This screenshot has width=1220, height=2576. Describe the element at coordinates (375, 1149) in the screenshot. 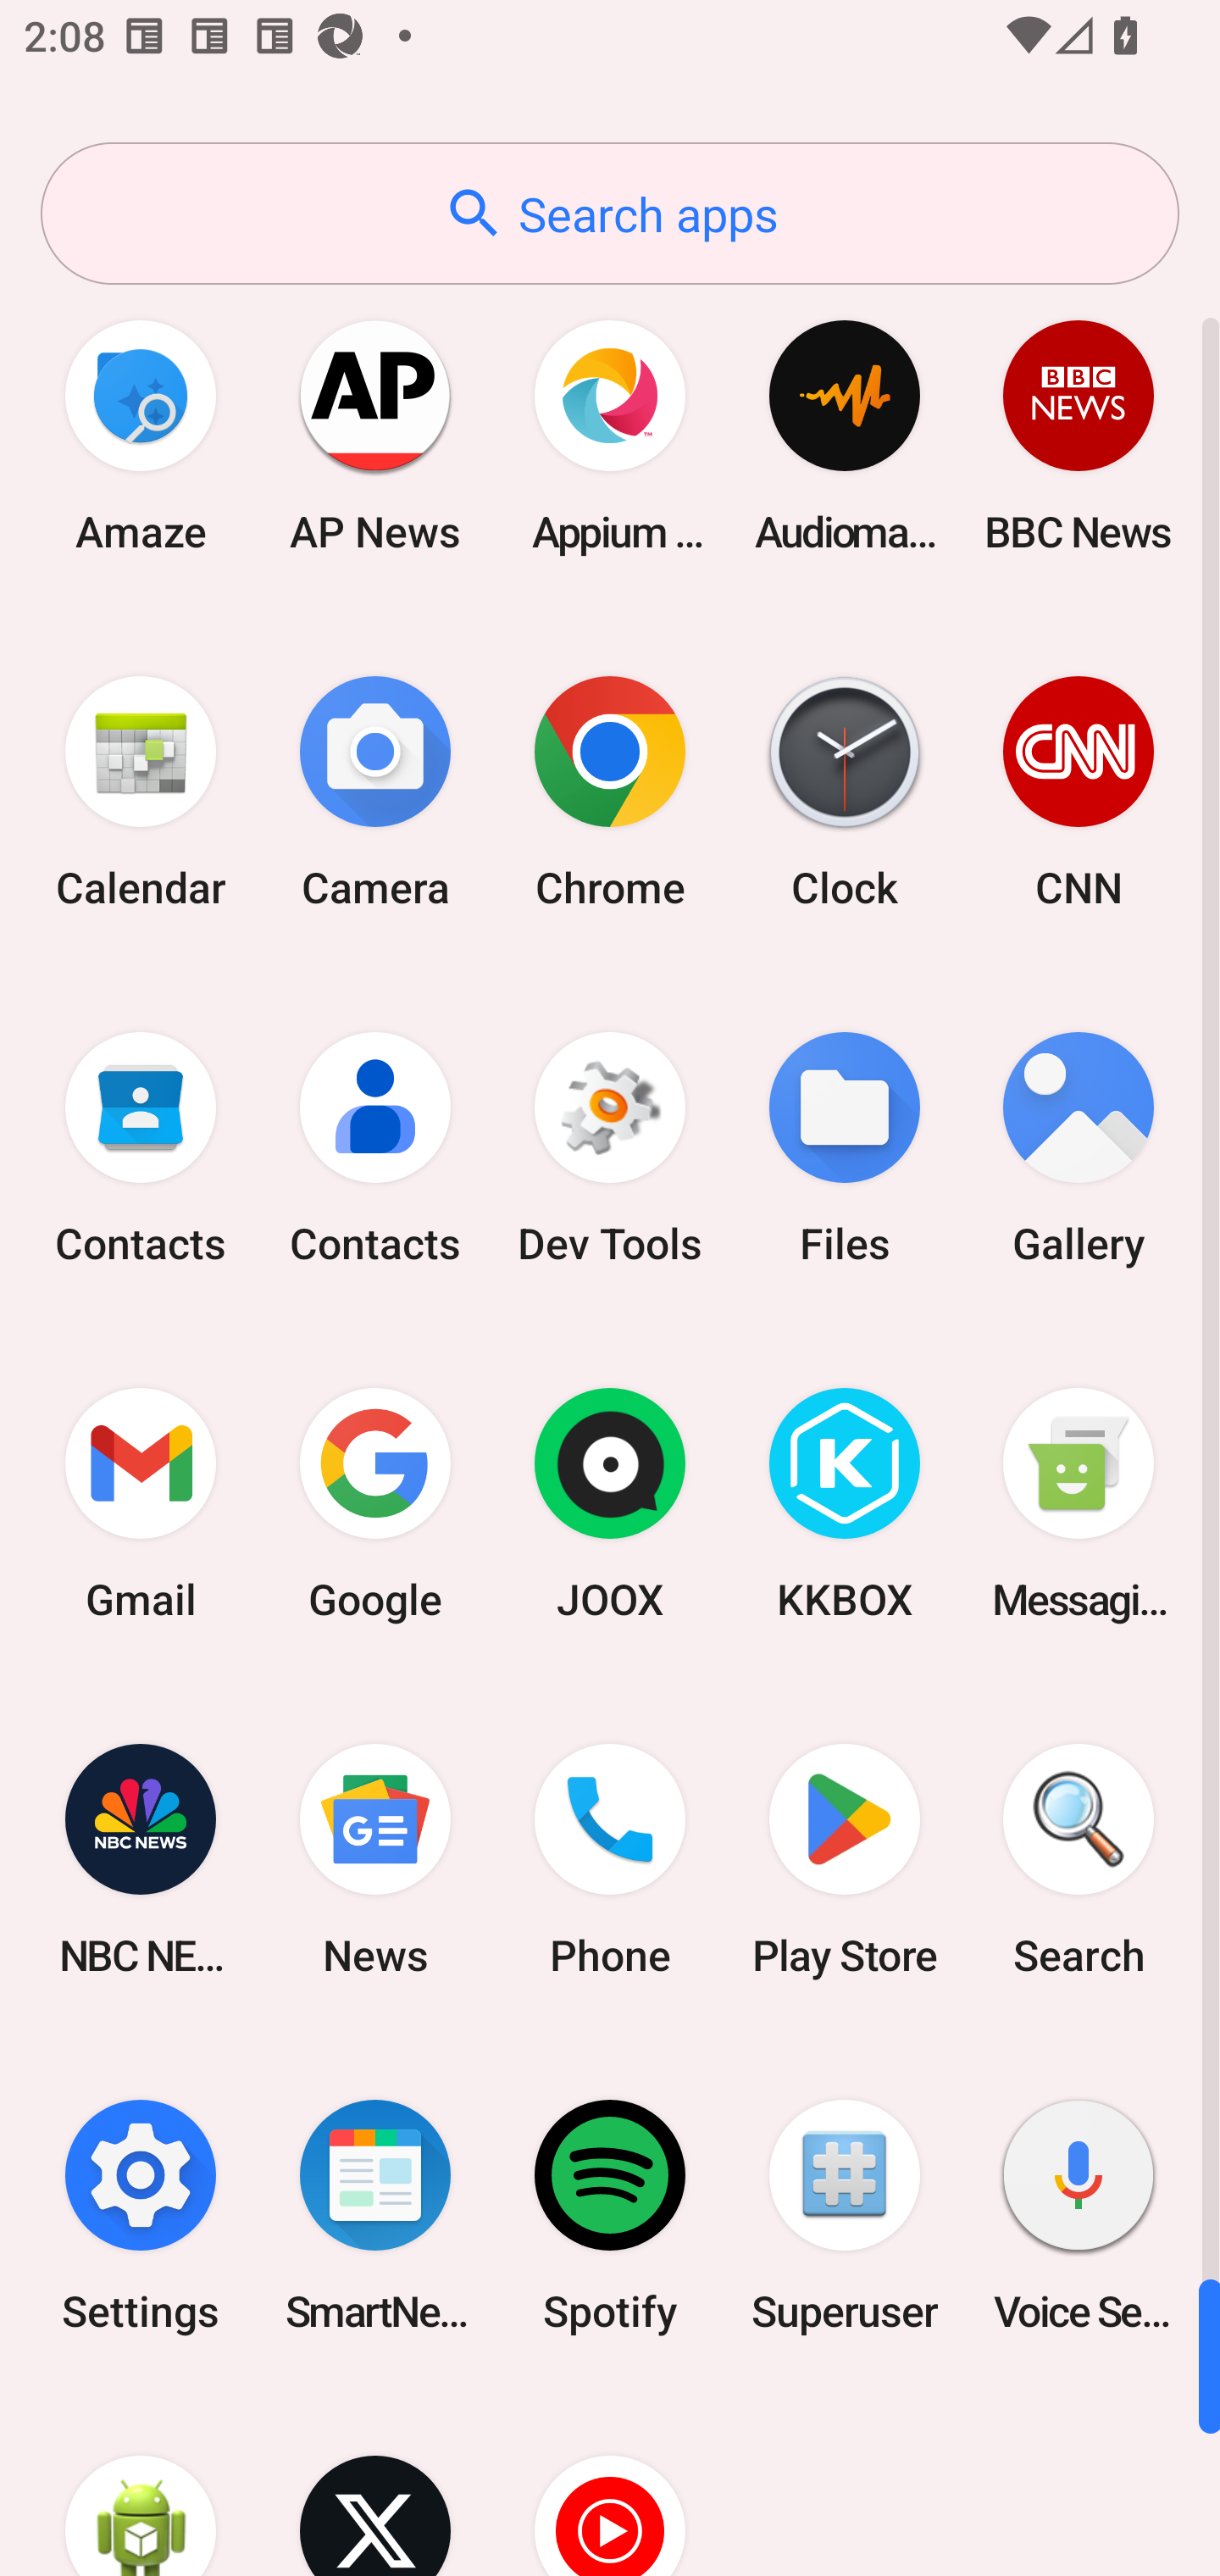

I see `Contacts` at that location.